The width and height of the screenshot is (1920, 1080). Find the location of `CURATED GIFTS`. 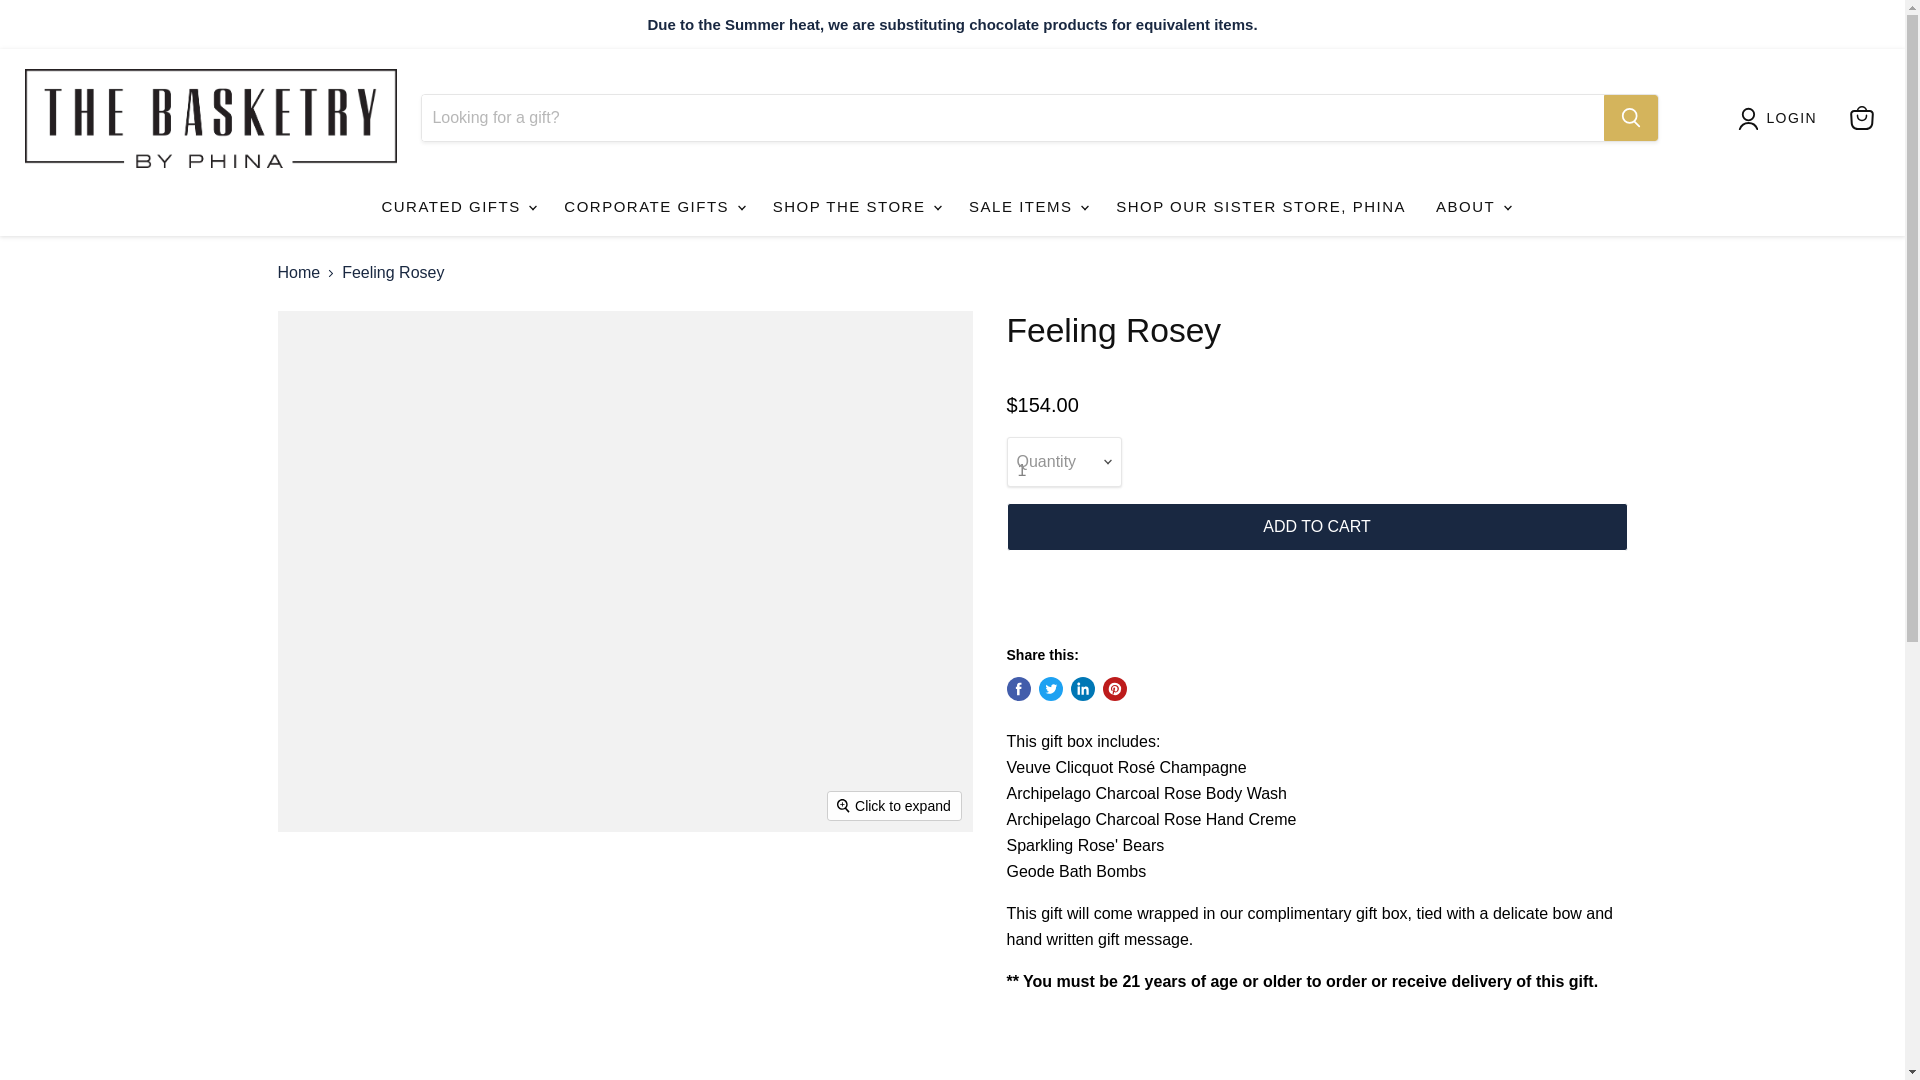

CURATED GIFTS is located at coordinates (458, 206).